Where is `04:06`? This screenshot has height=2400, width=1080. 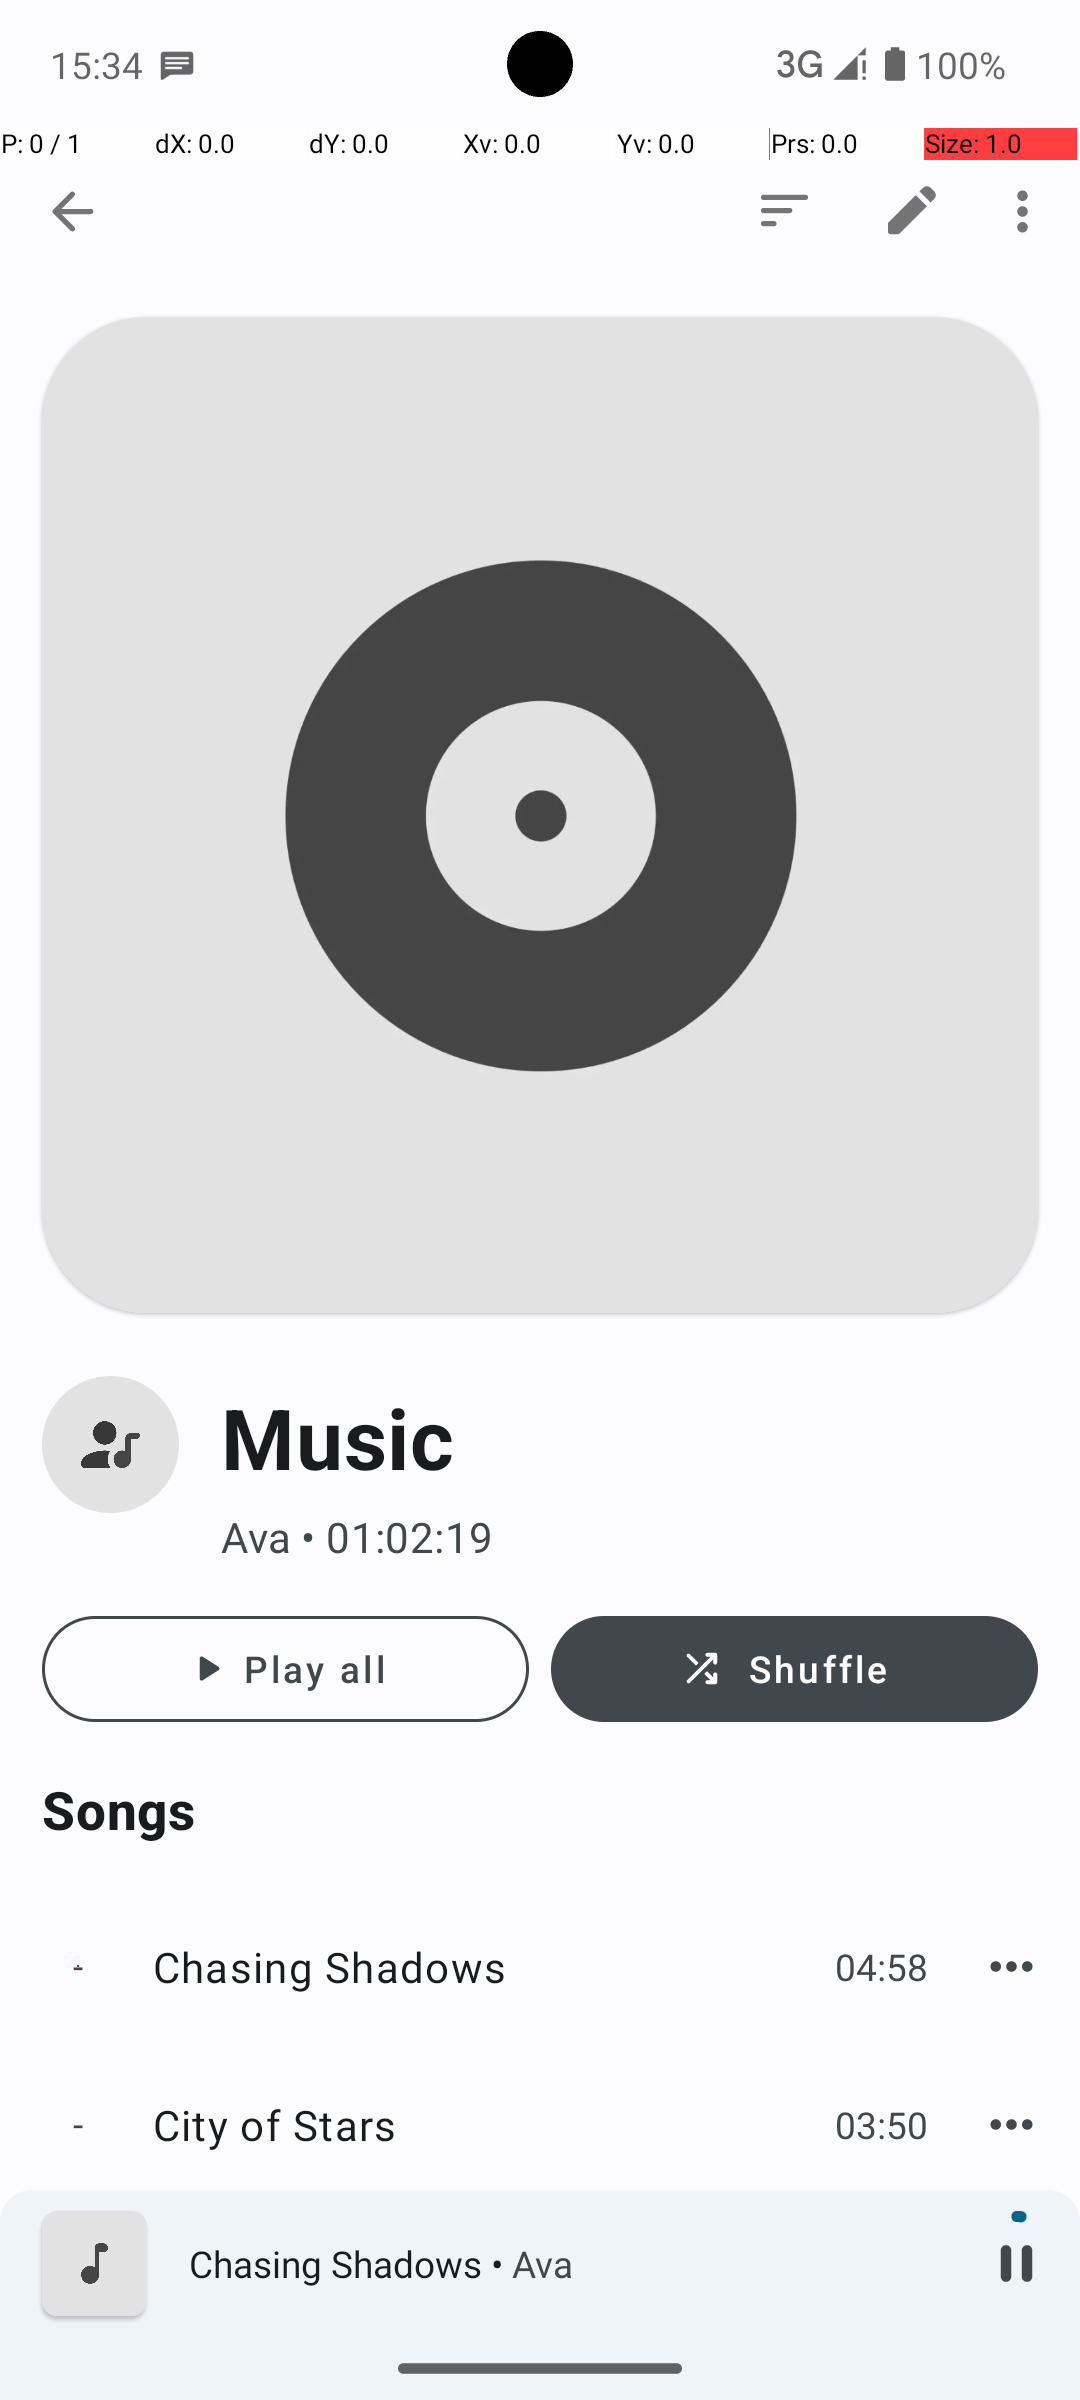
04:06 is located at coordinates (882, 2397).